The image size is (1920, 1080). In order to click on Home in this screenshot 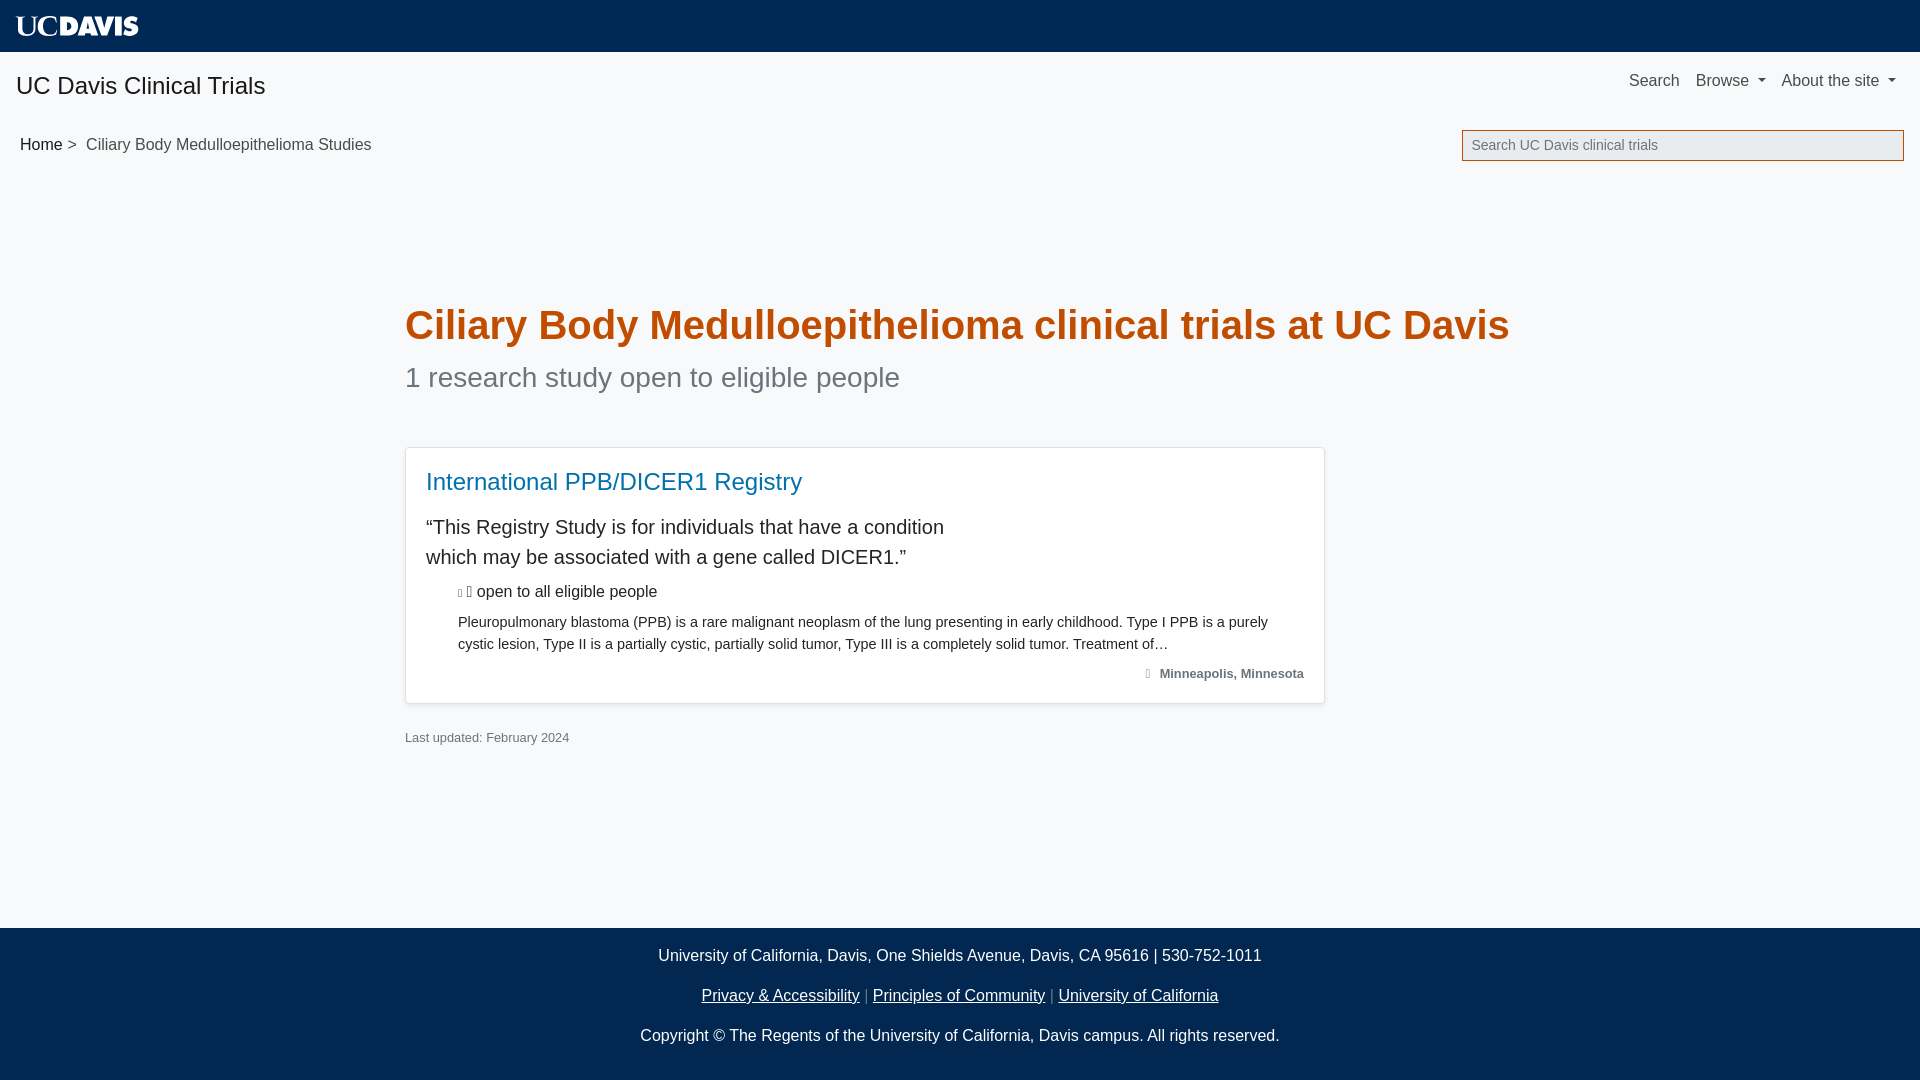, I will do `click(41, 144)`.